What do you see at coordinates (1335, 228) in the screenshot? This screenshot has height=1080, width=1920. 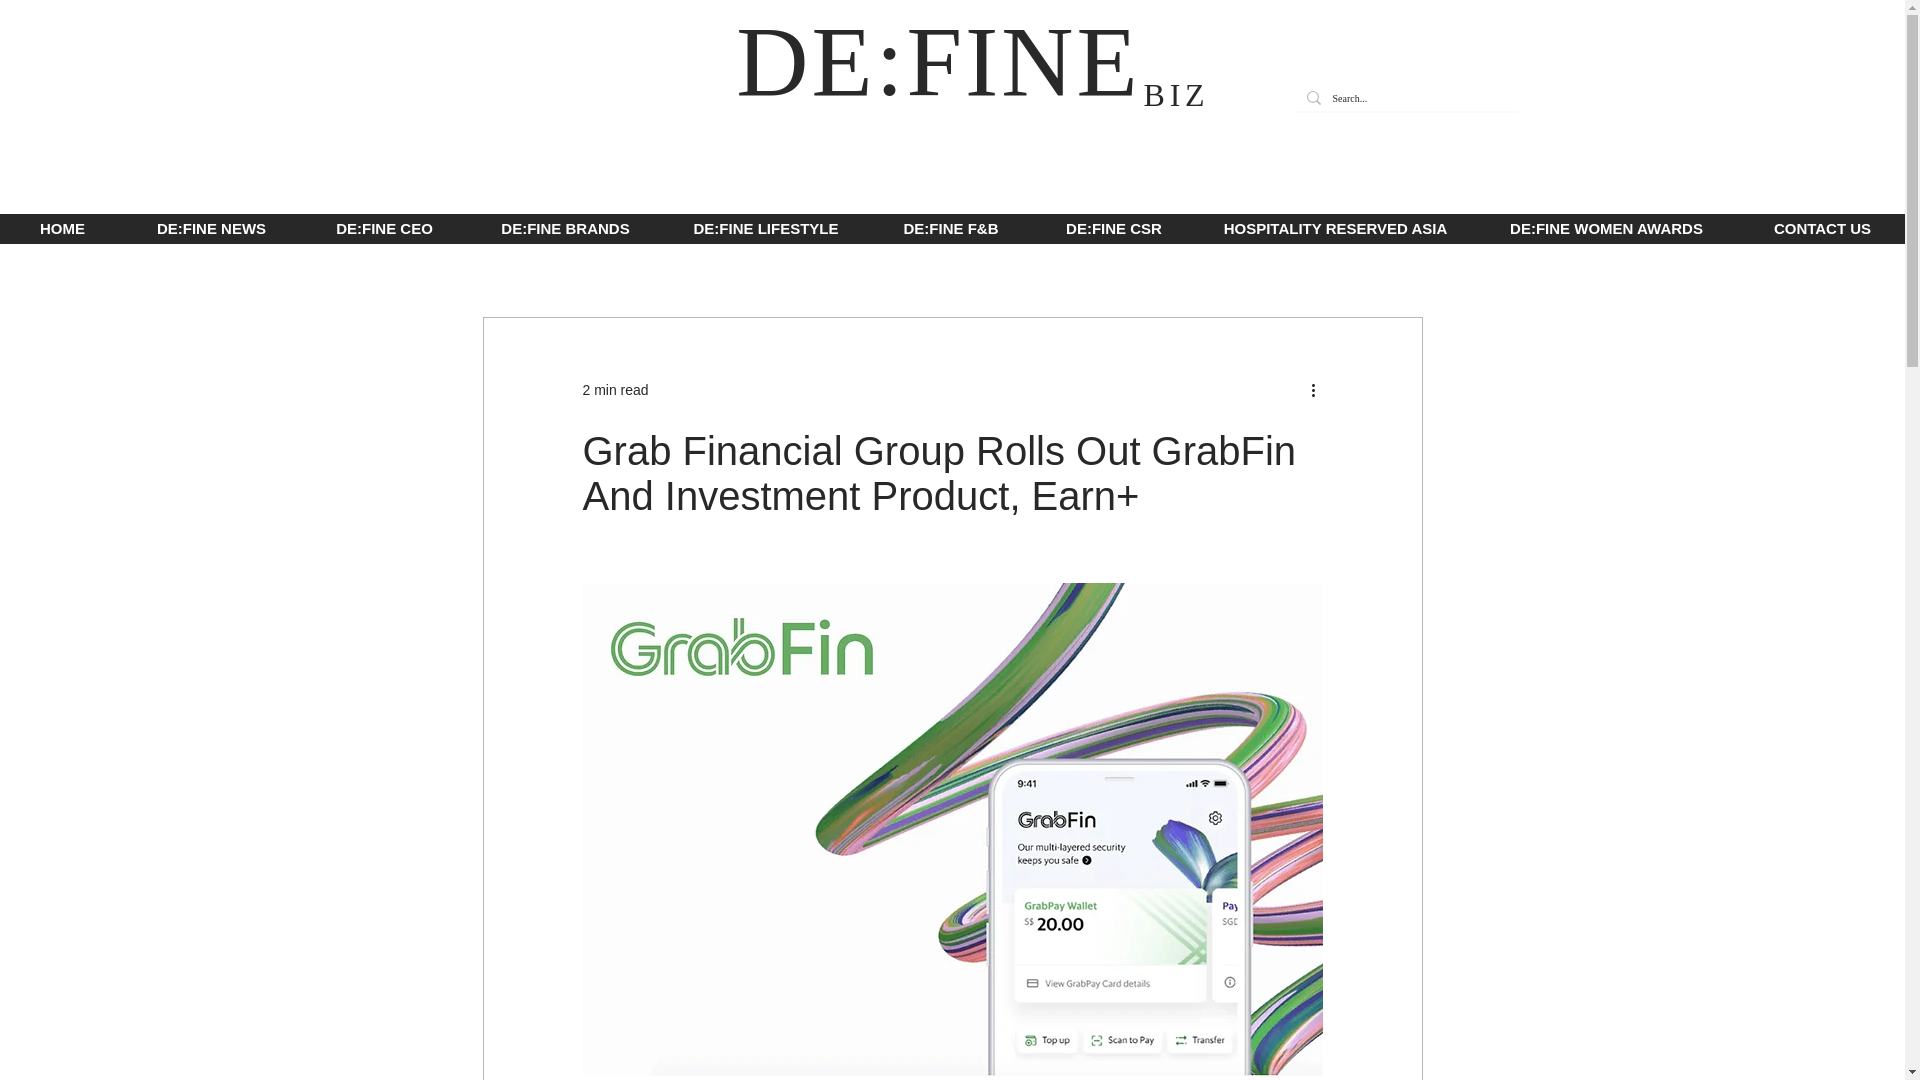 I see `HOSPITALITY RESERVED ASIA` at bounding box center [1335, 228].